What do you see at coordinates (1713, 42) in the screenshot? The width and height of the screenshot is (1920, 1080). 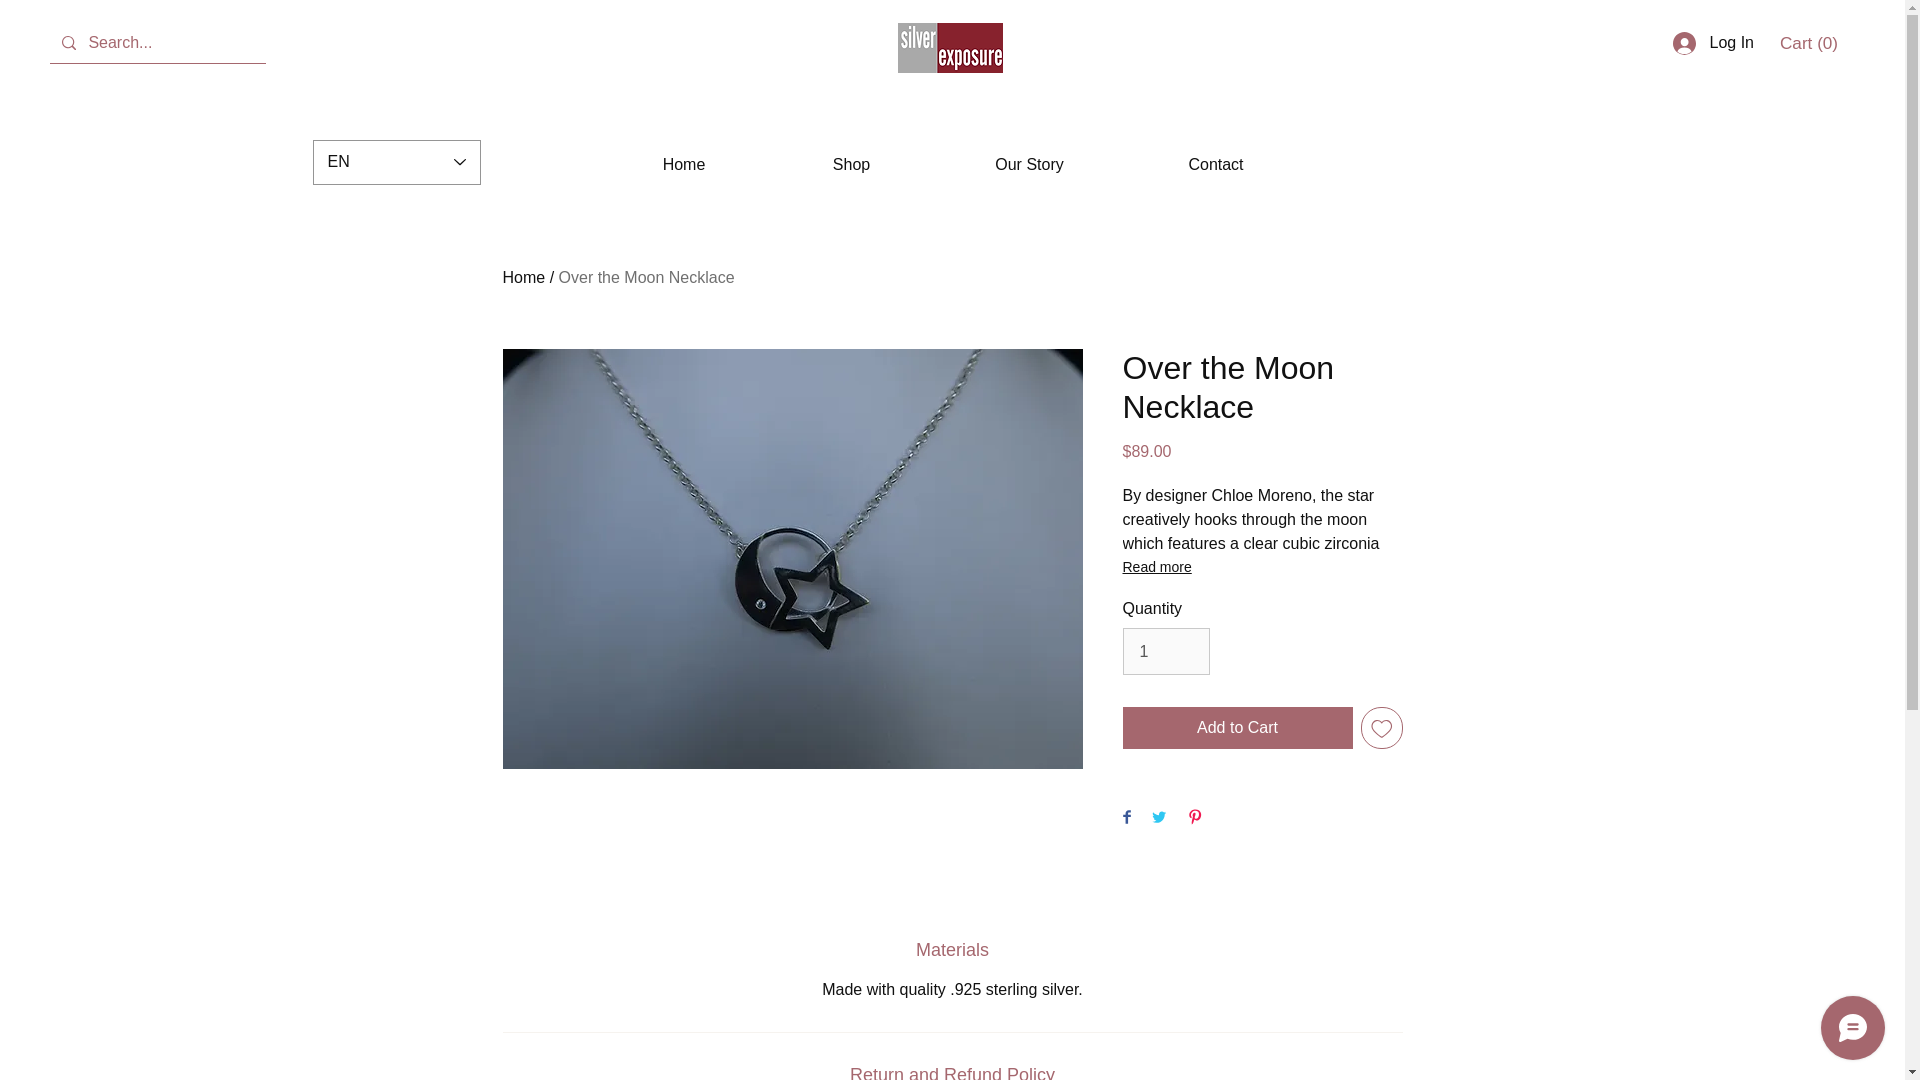 I see `Log In` at bounding box center [1713, 42].